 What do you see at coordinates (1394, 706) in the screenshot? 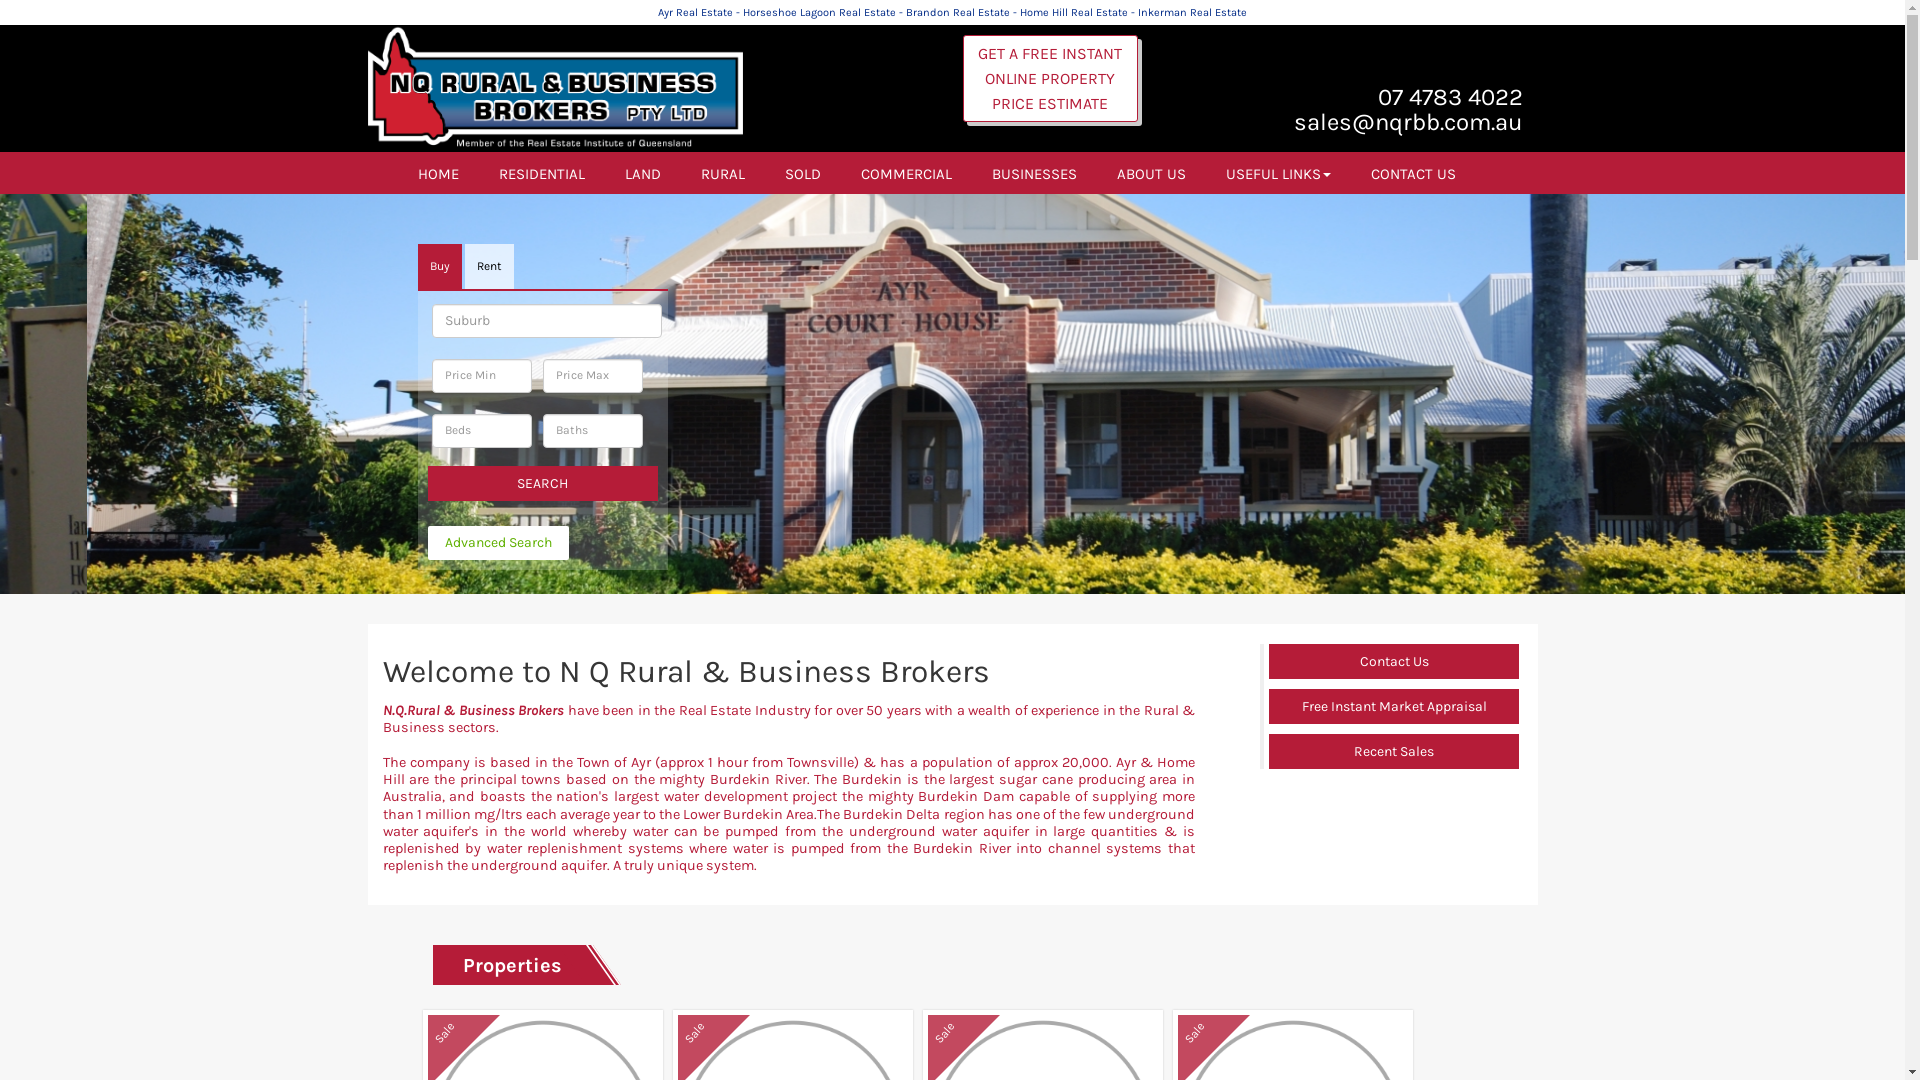
I see `Free Instant Market Appraisal` at bounding box center [1394, 706].